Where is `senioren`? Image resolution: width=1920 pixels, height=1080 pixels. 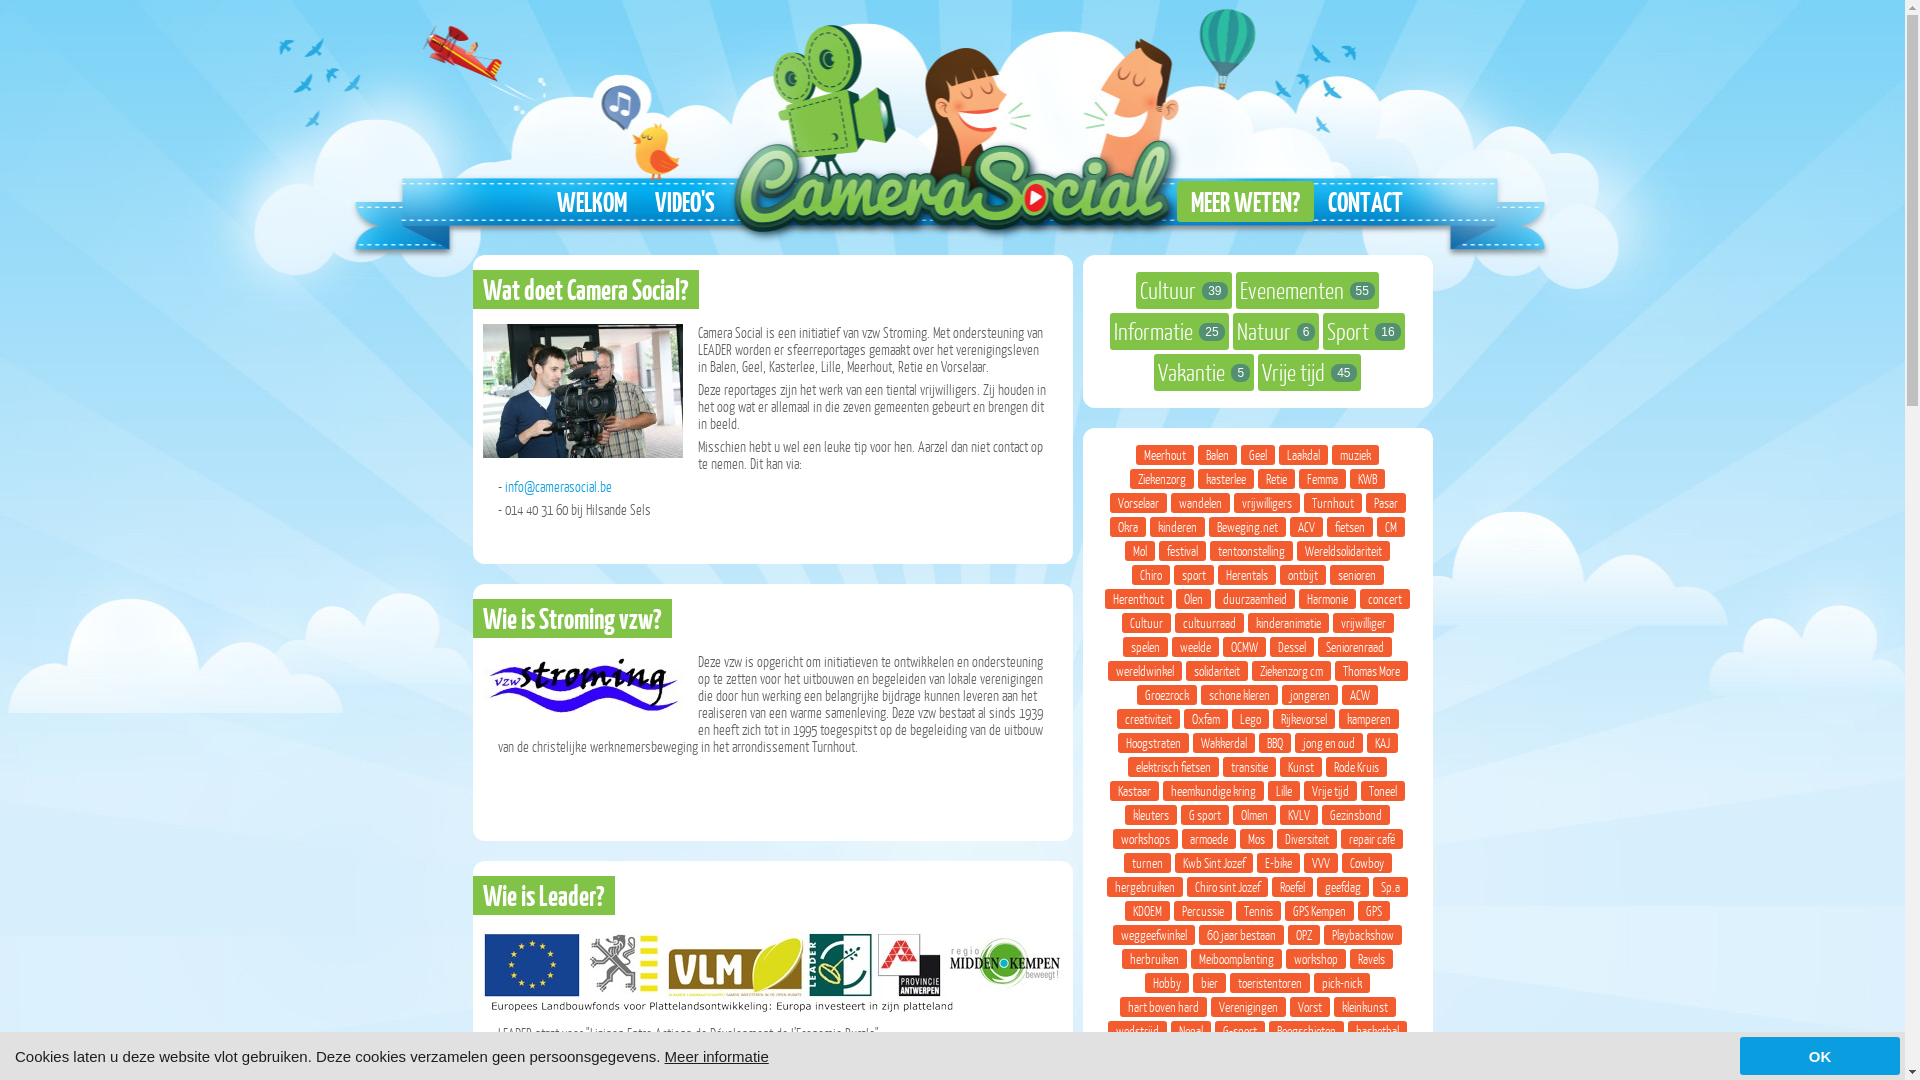 senioren is located at coordinates (1357, 575).